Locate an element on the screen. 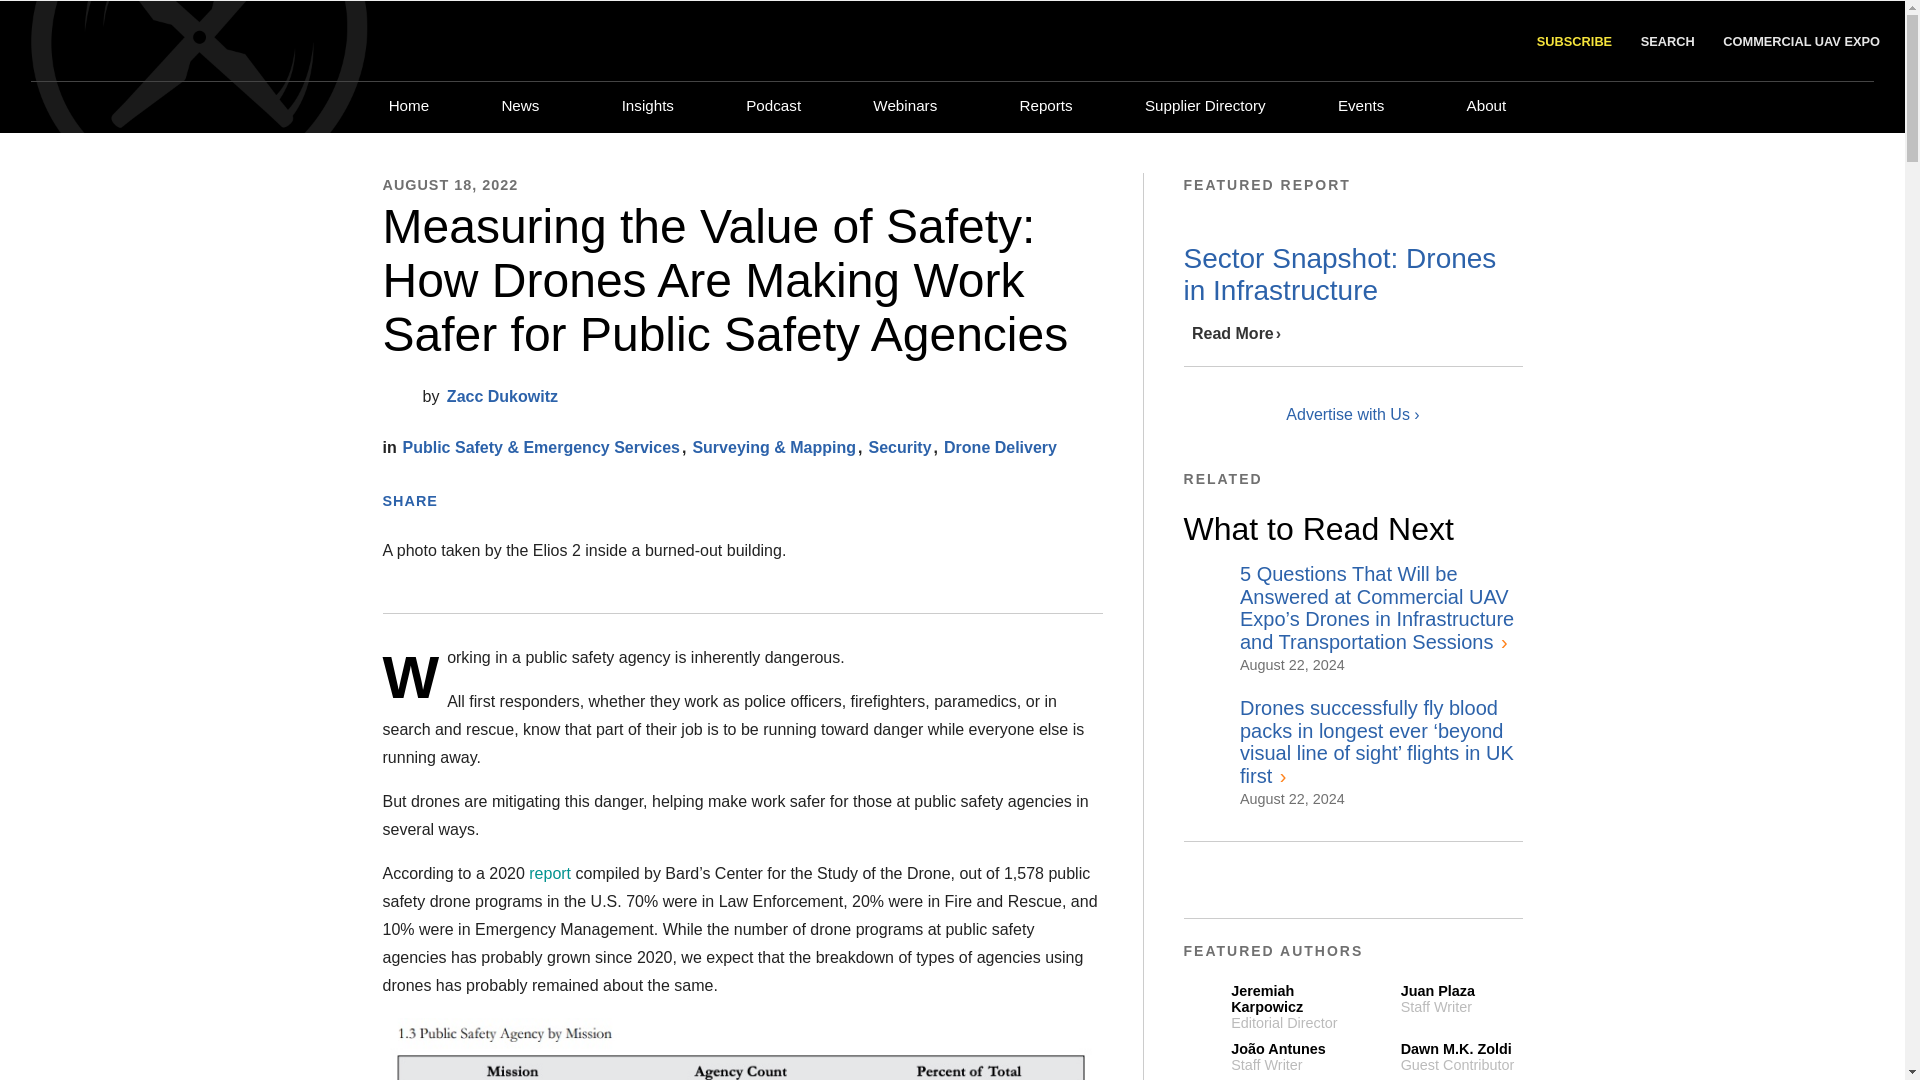 The height and width of the screenshot is (1080, 1920). Home is located at coordinates (408, 105).